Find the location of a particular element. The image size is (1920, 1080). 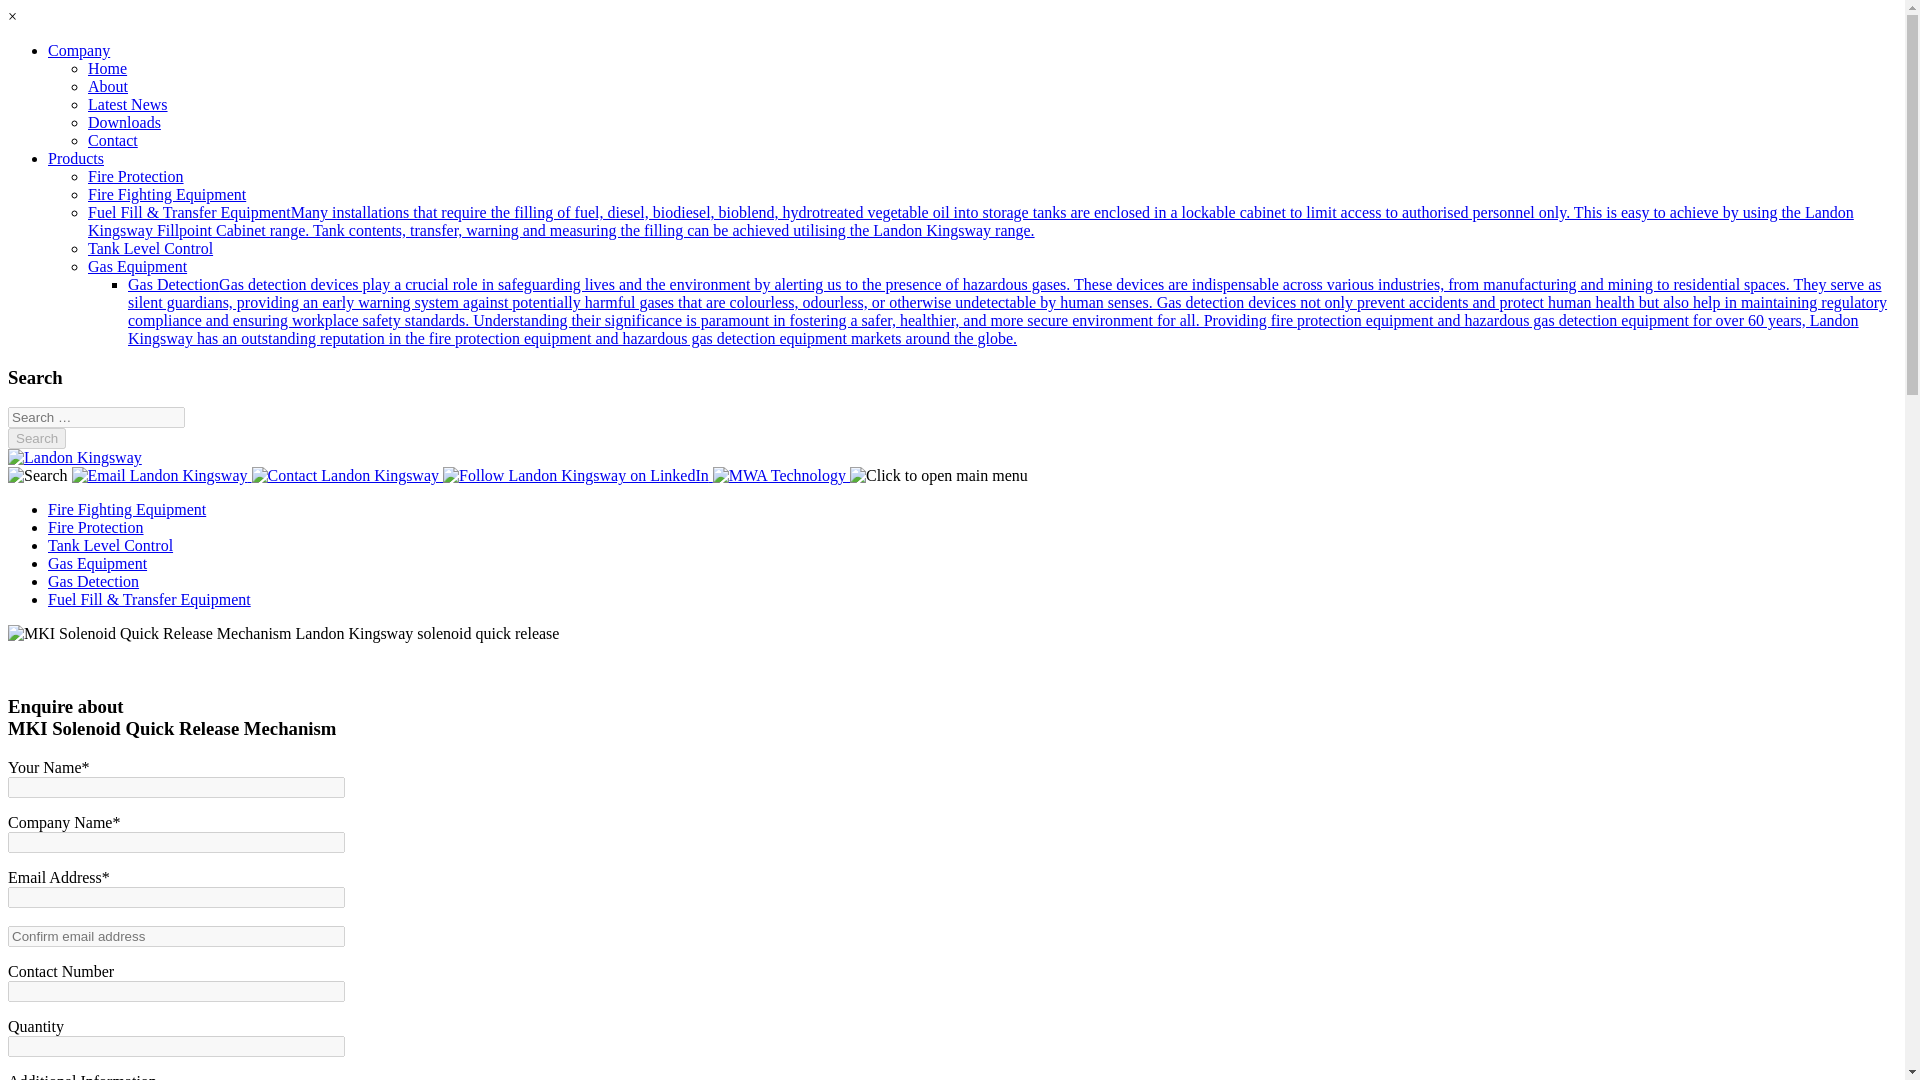

Fire Fighting Equipment is located at coordinates (166, 194).